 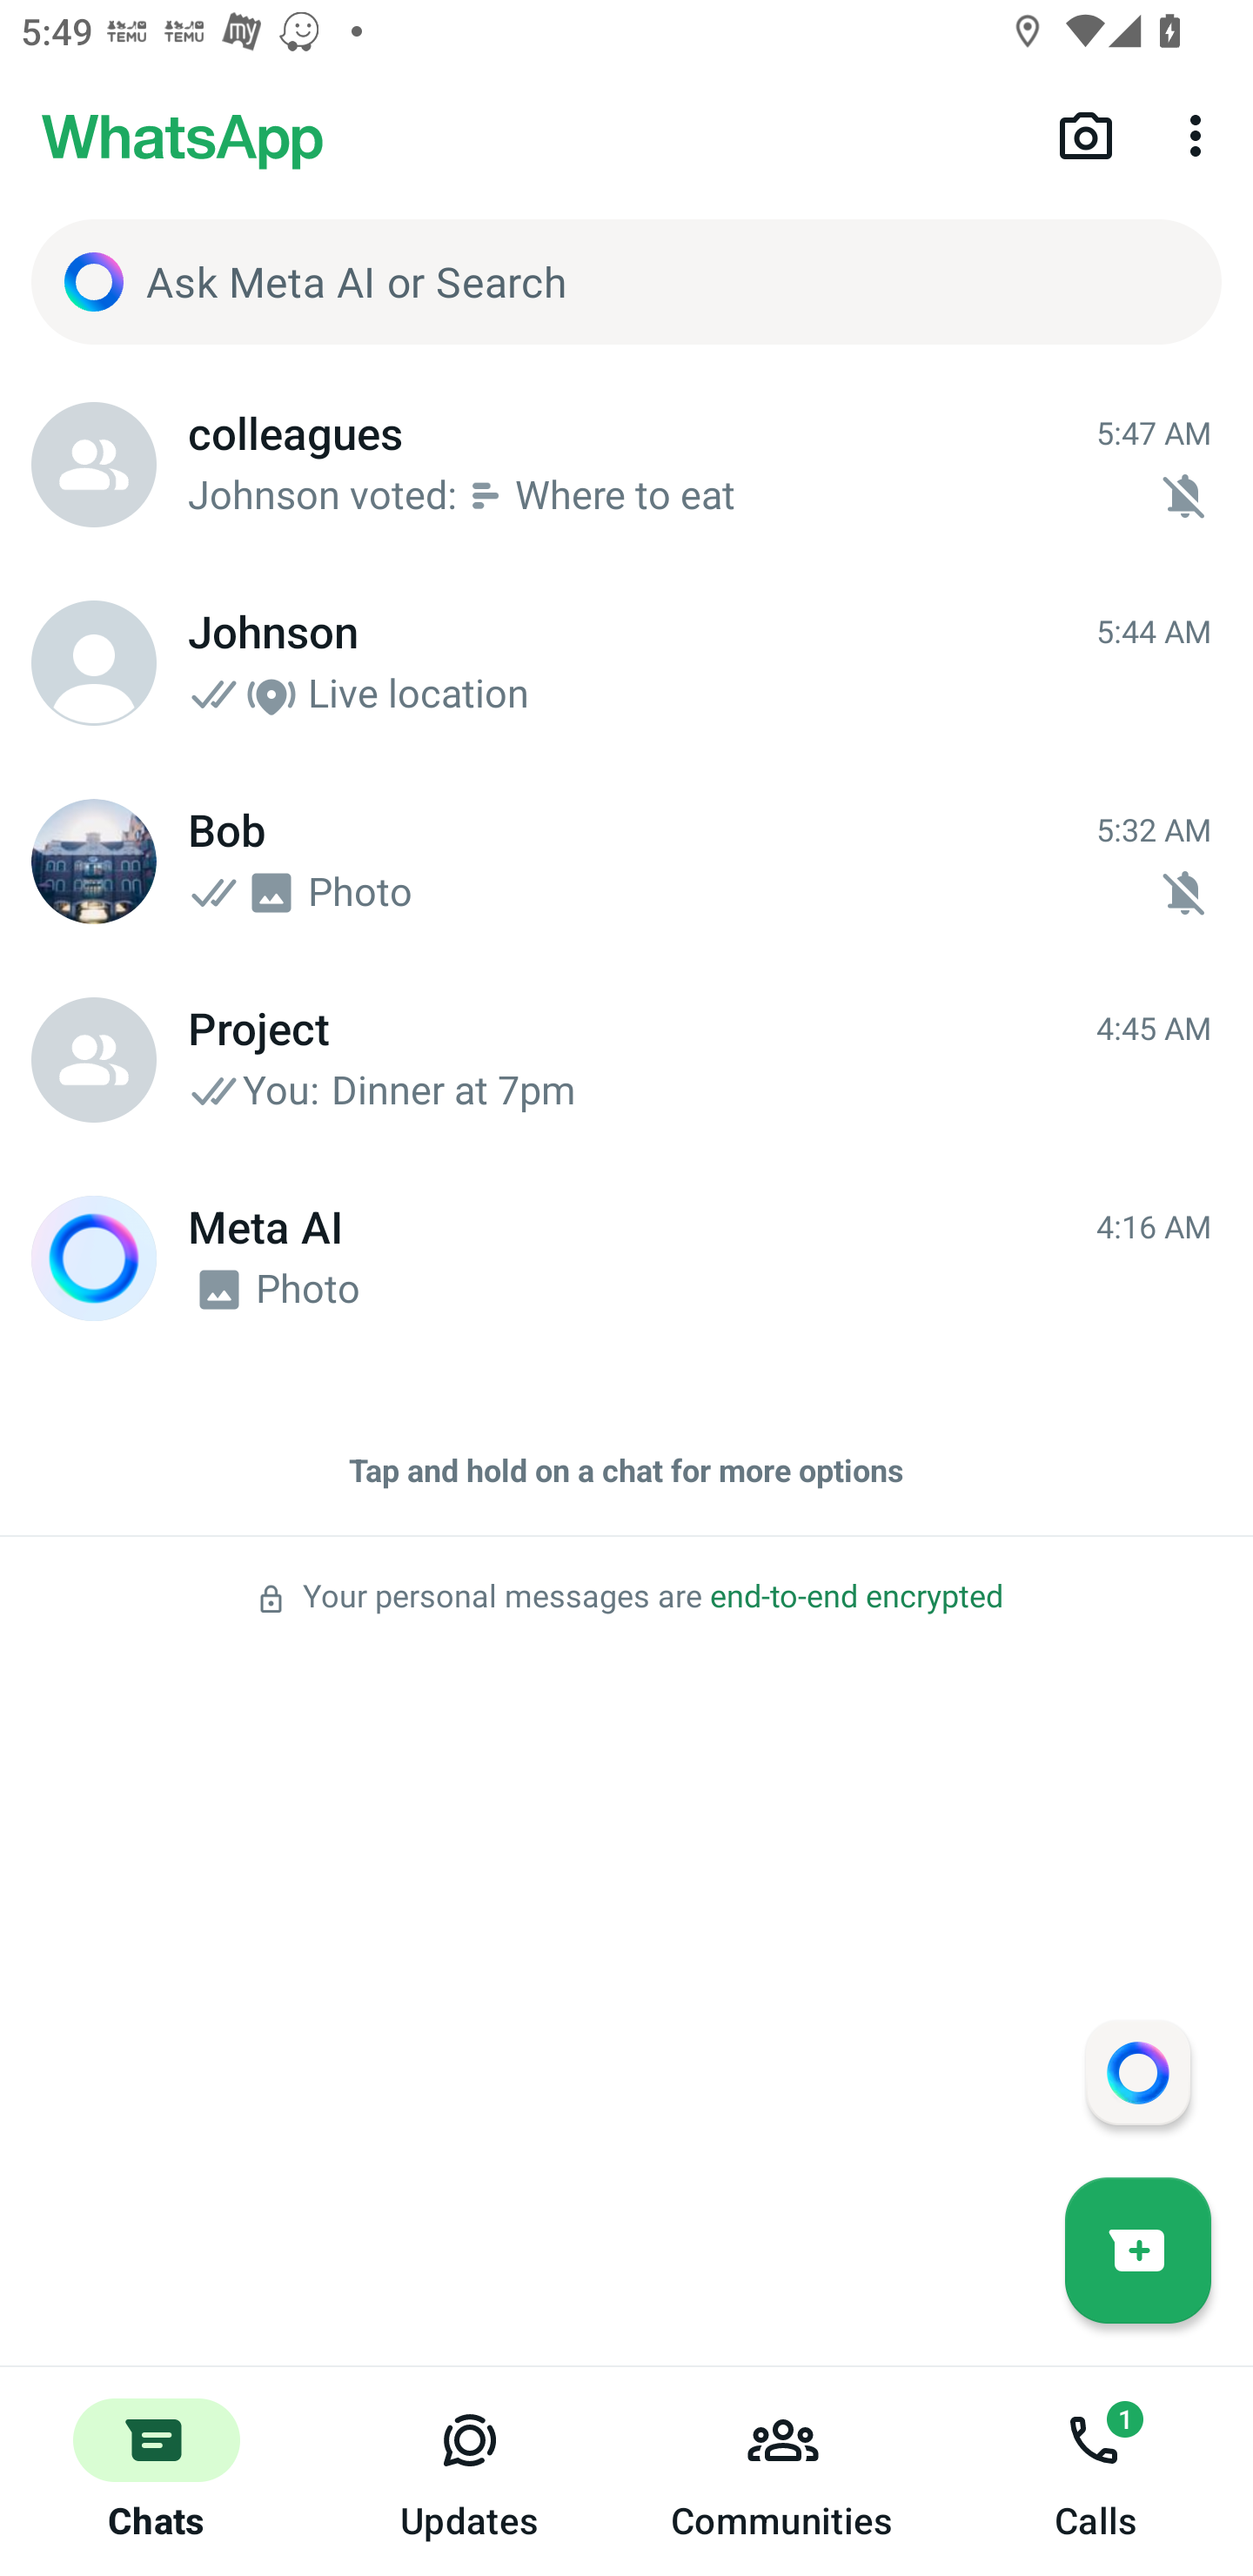 I want to click on New chat, so click(x=1138, y=2250).